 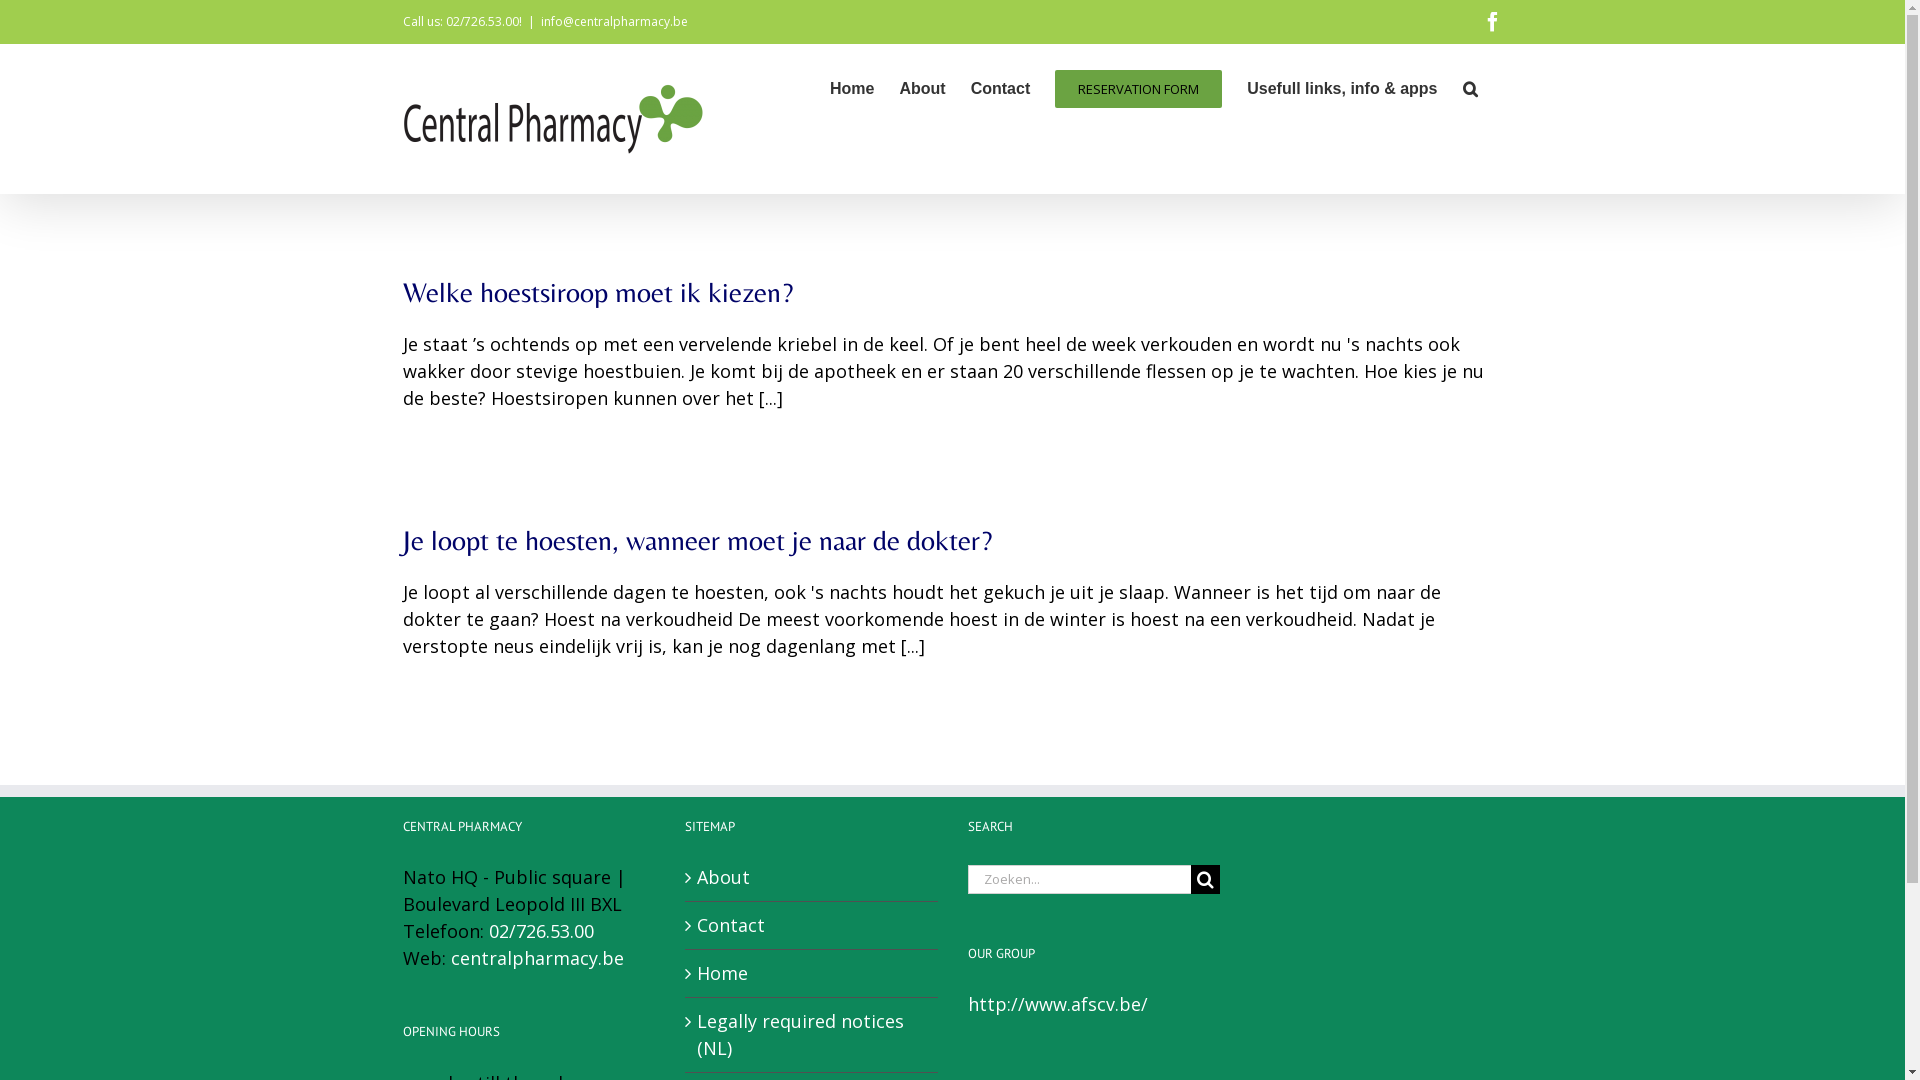 What do you see at coordinates (1470, 87) in the screenshot?
I see `Zoeken` at bounding box center [1470, 87].